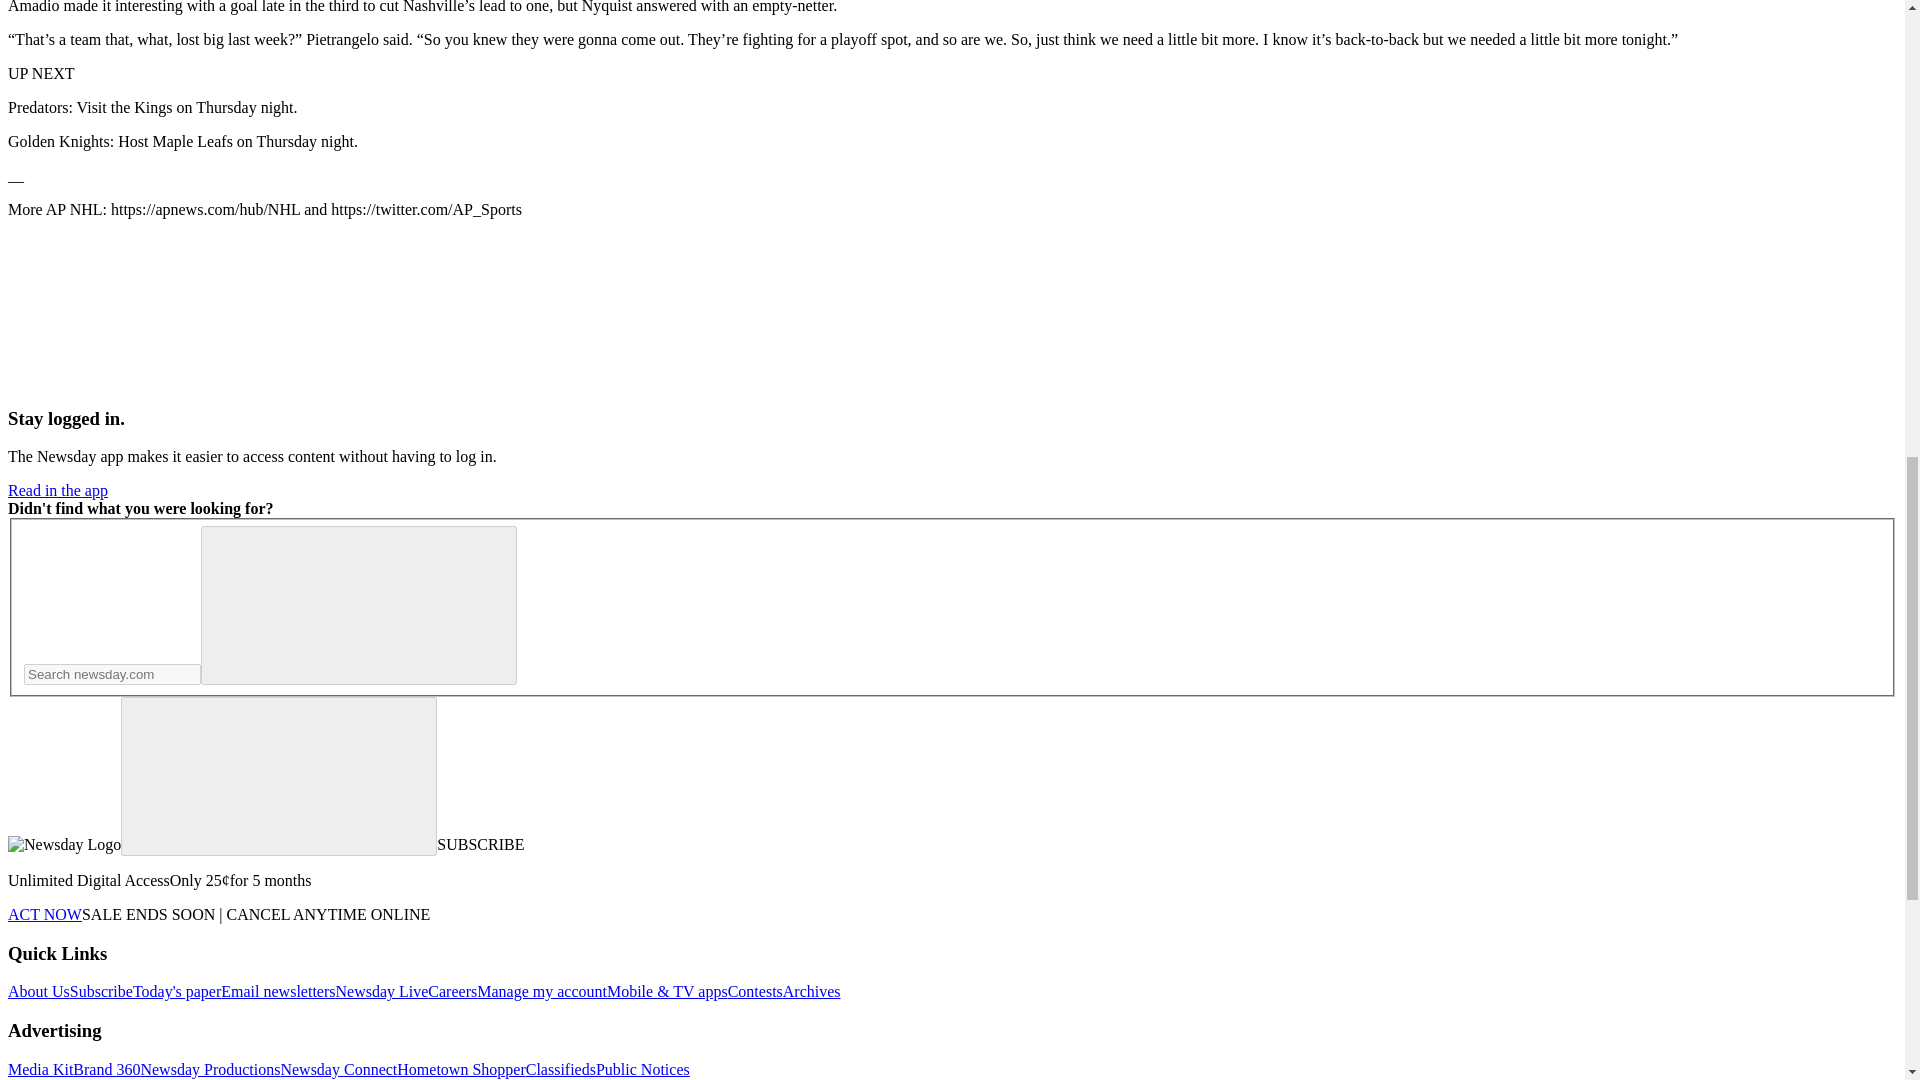  I want to click on About Us, so click(38, 991).